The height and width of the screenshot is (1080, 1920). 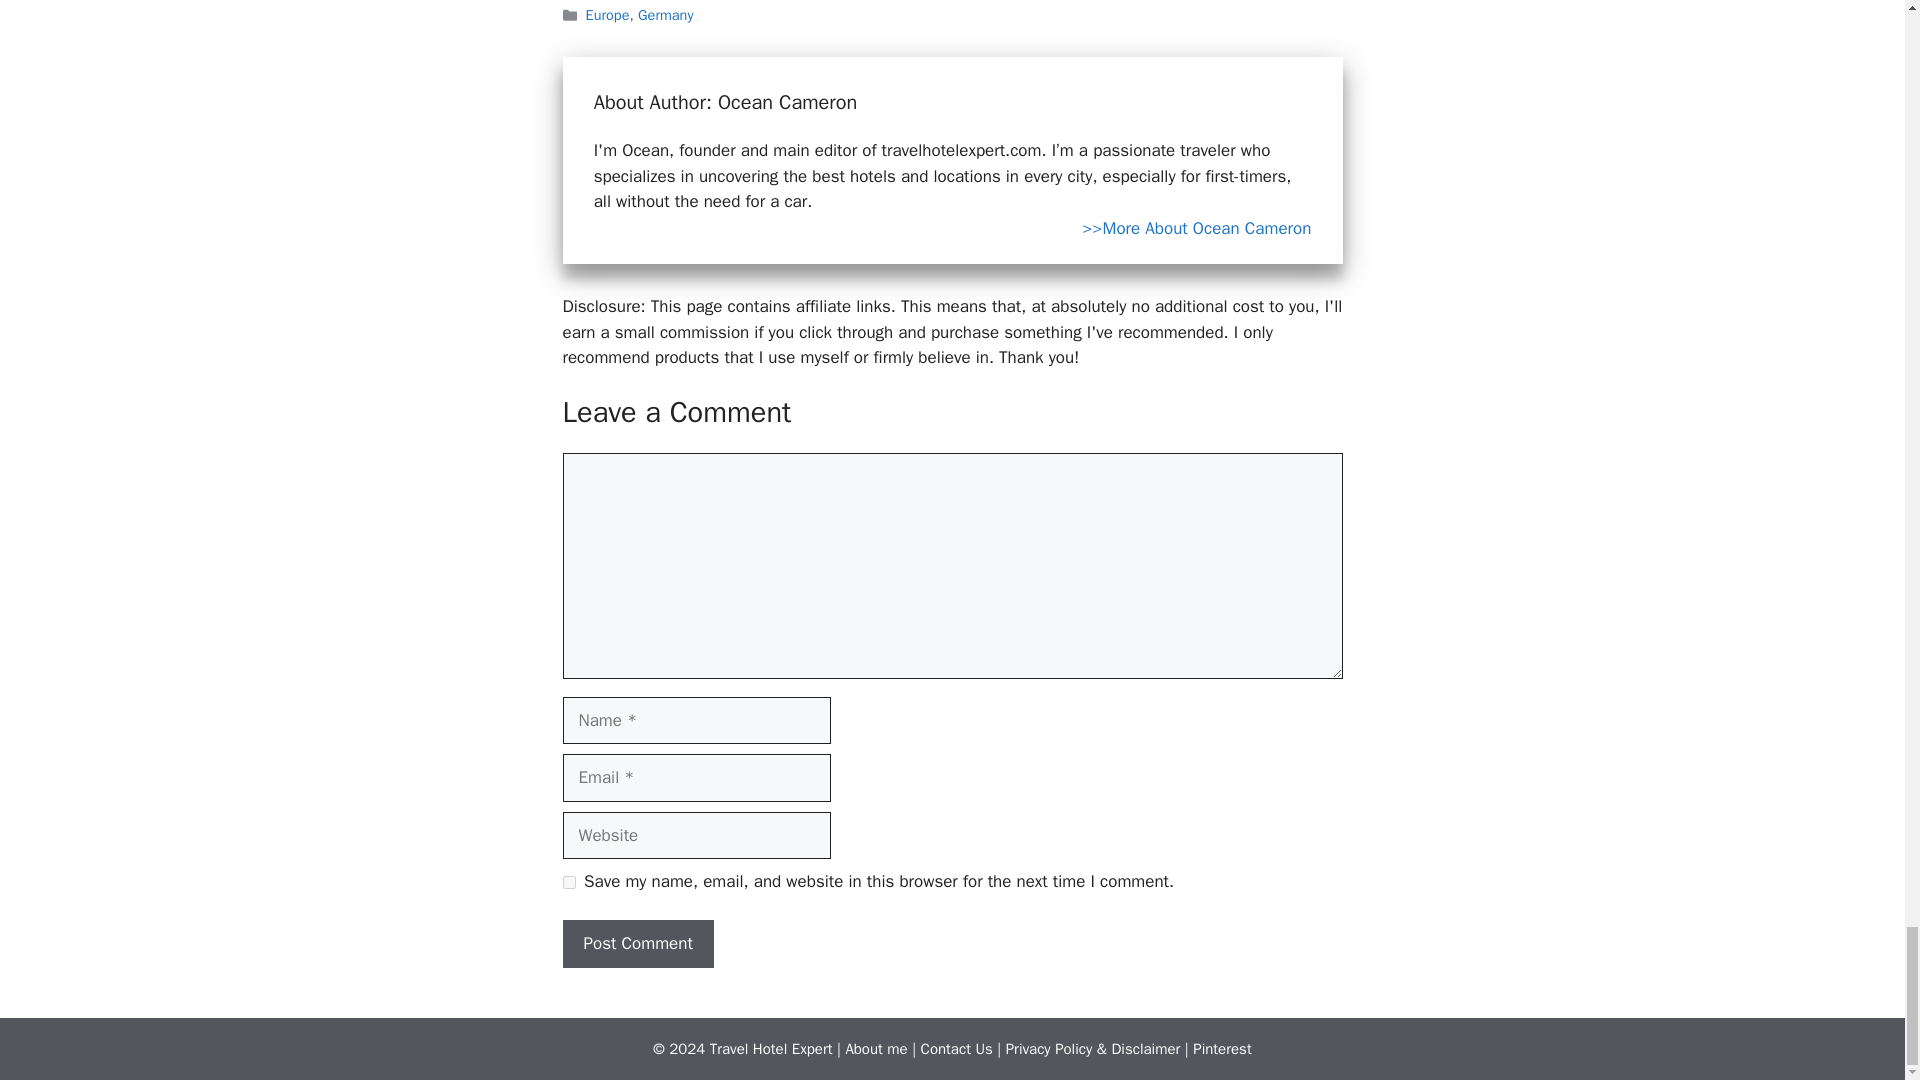 What do you see at coordinates (637, 944) in the screenshot?
I see `Post Comment` at bounding box center [637, 944].